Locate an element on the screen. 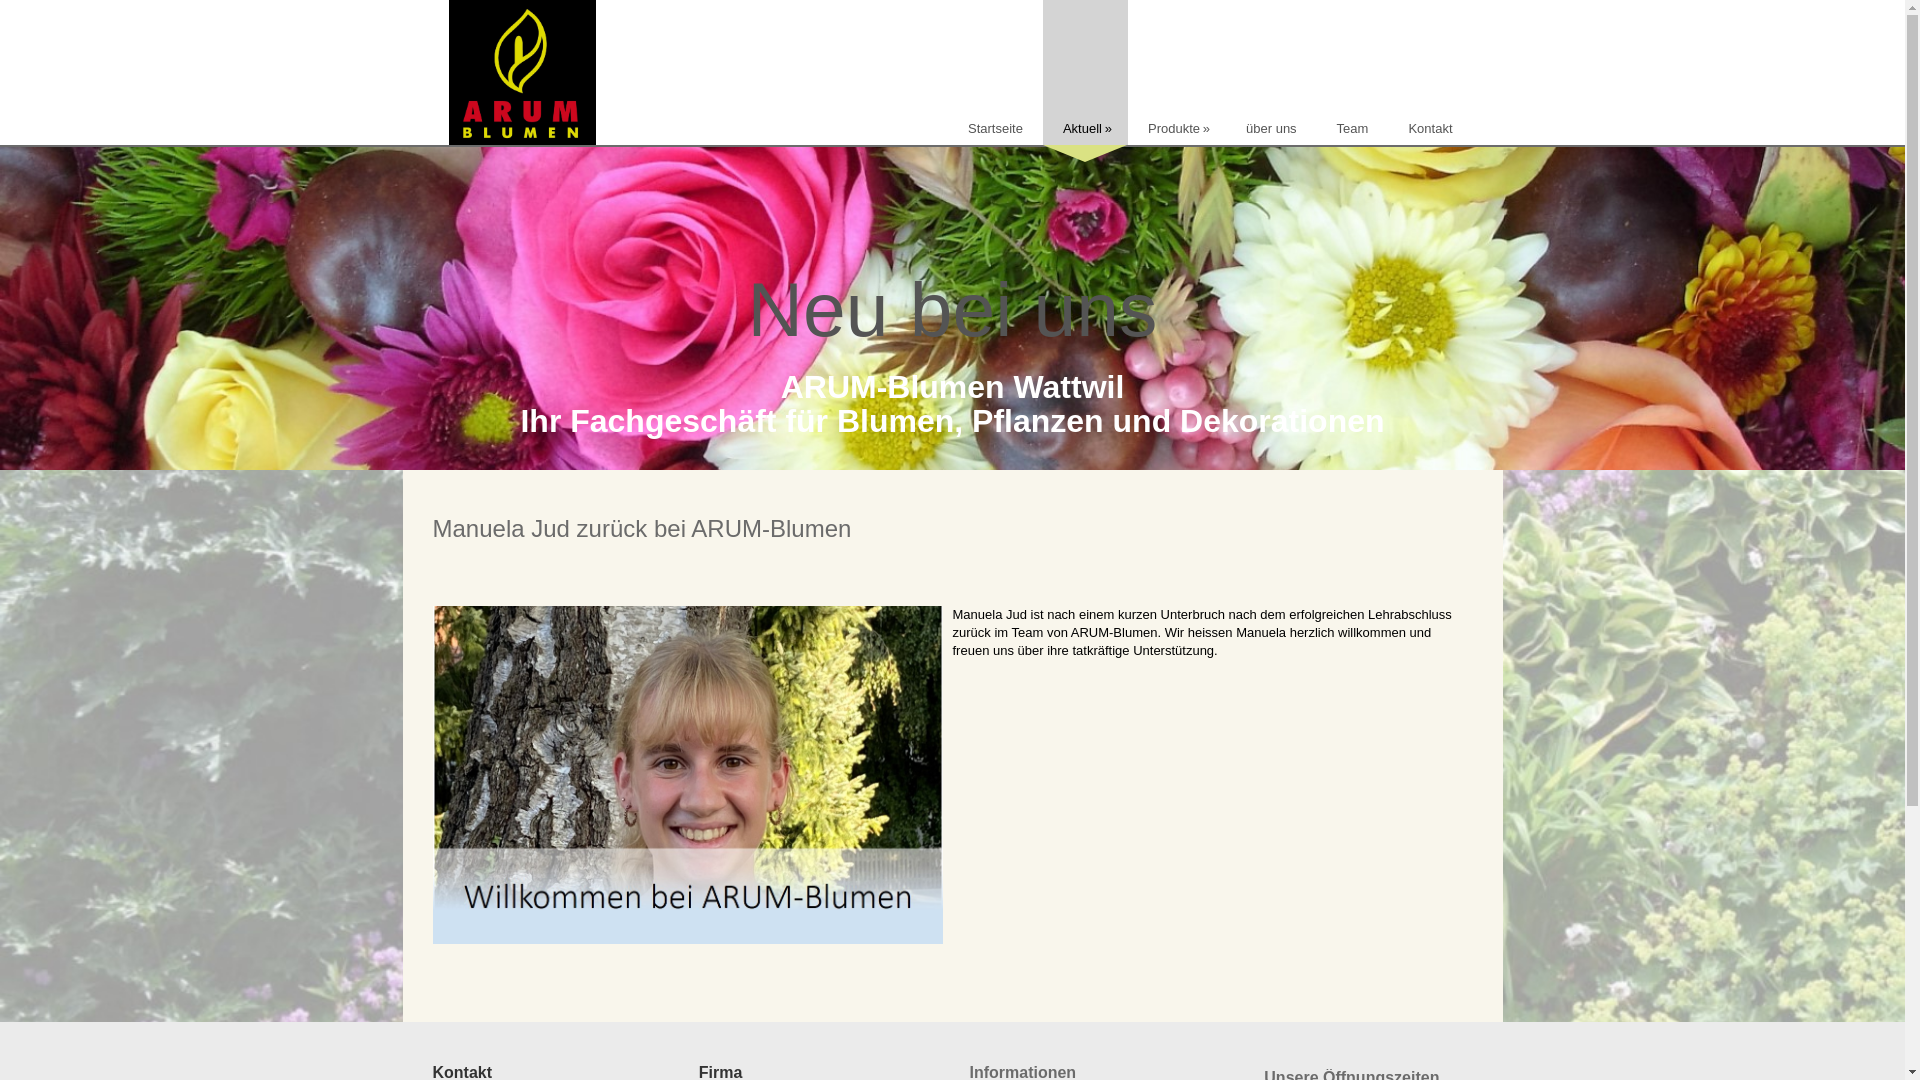 This screenshot has height=1080, width=1920. Aktuell is located at coordinates (1086, 72).